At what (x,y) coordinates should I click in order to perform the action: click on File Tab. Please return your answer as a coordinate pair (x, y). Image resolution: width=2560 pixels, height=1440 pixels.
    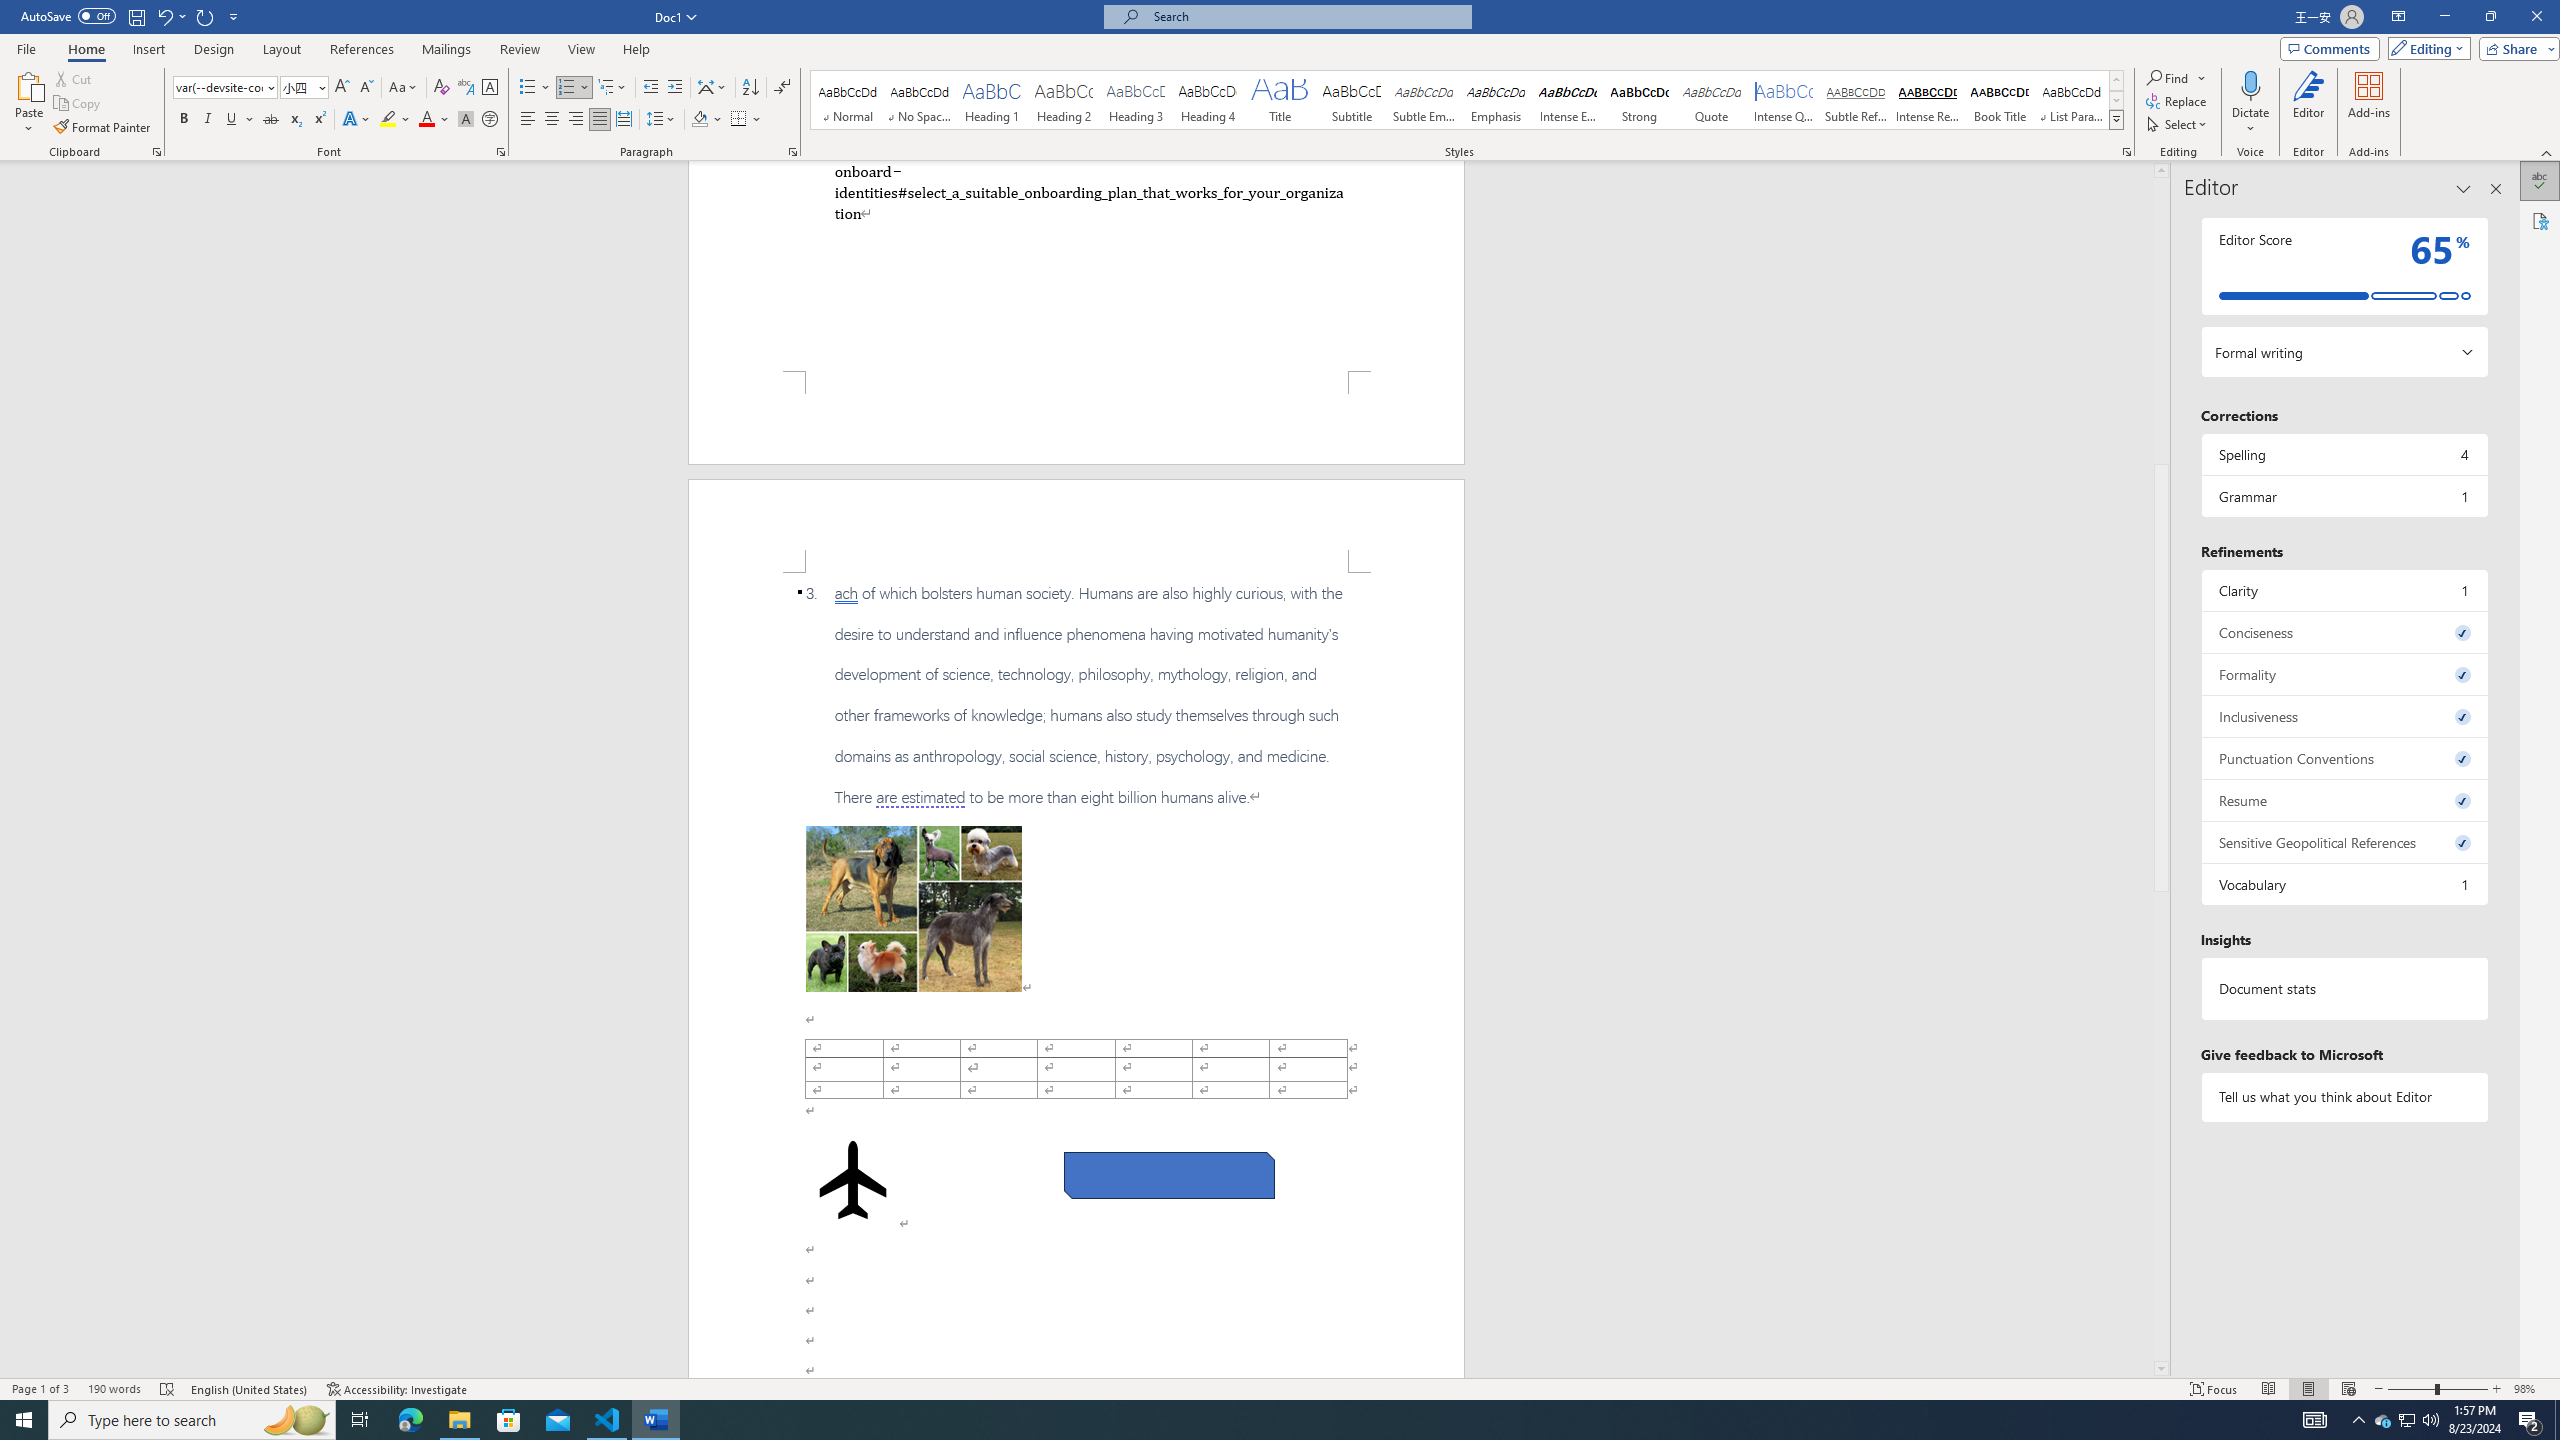
    Looking at the image, I should click on (26, 48).